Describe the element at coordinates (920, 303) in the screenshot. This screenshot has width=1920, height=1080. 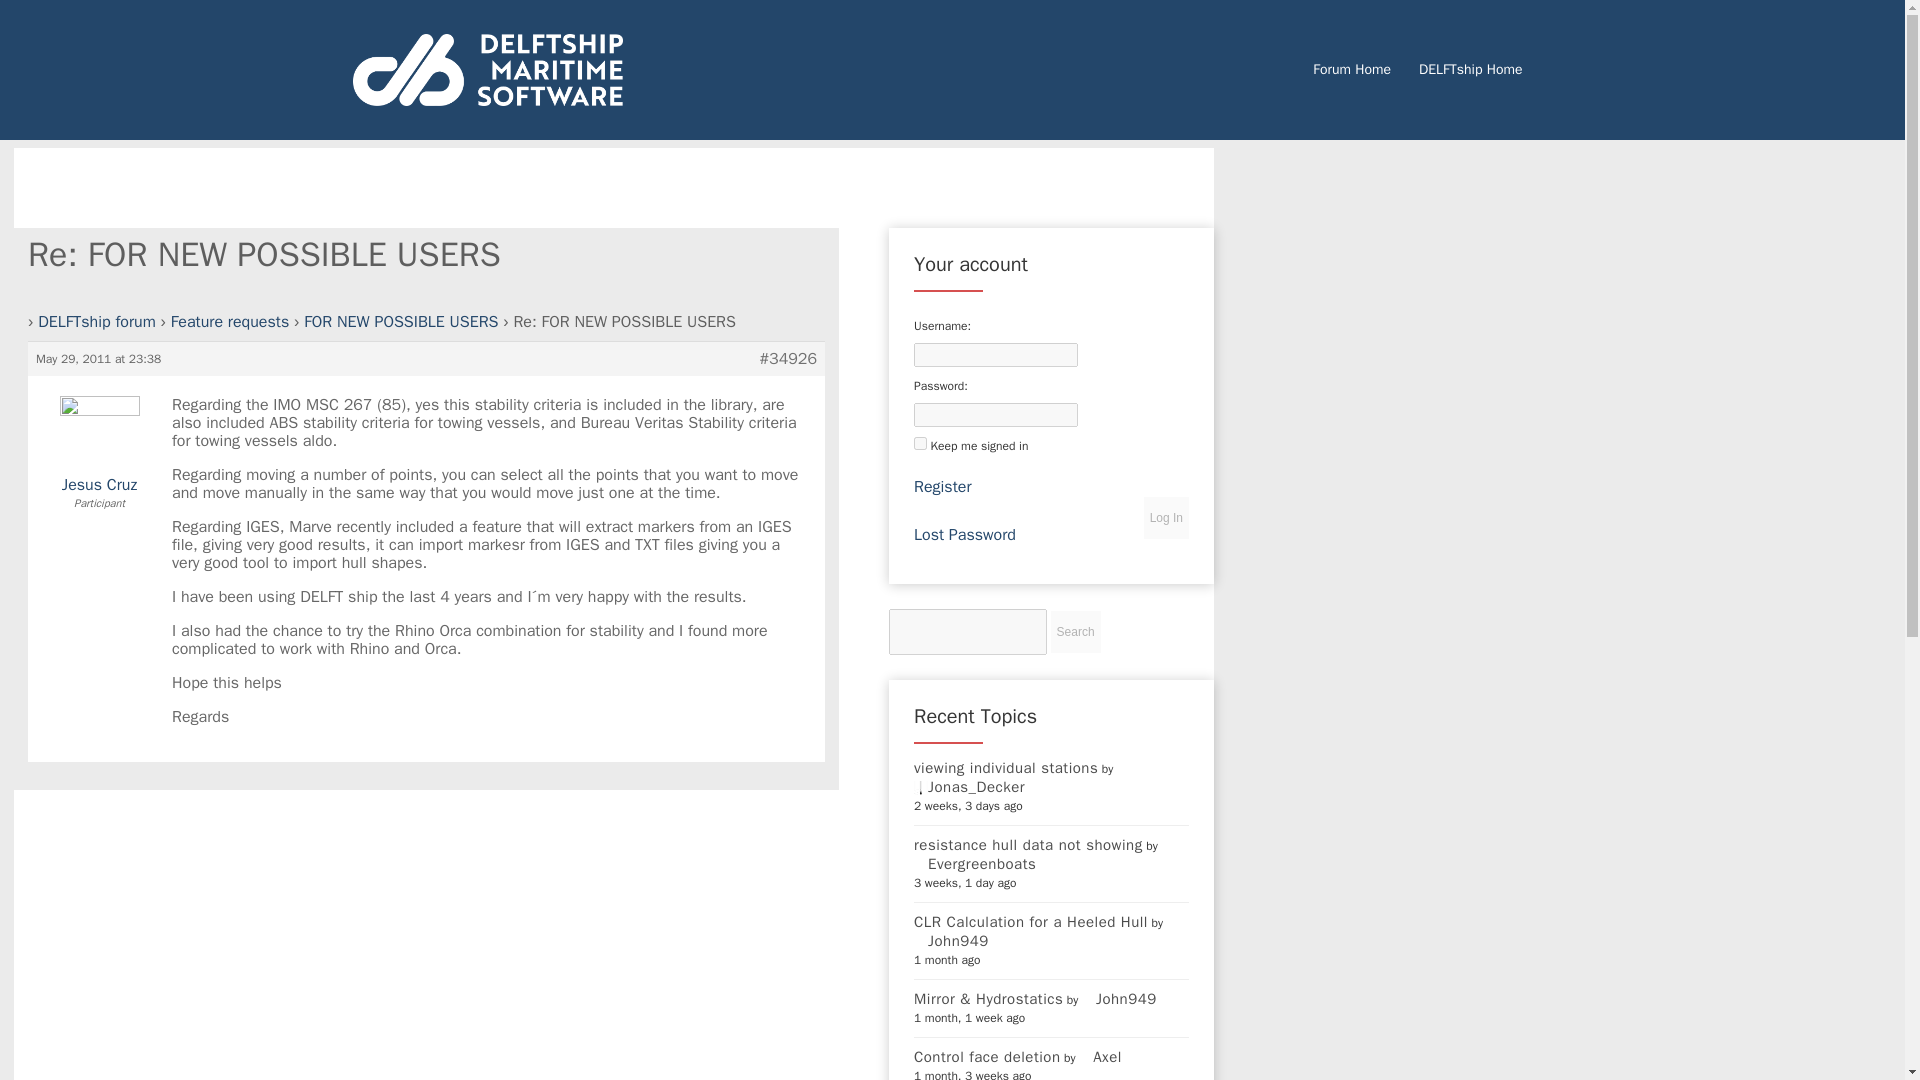
I see `forever` at that location.